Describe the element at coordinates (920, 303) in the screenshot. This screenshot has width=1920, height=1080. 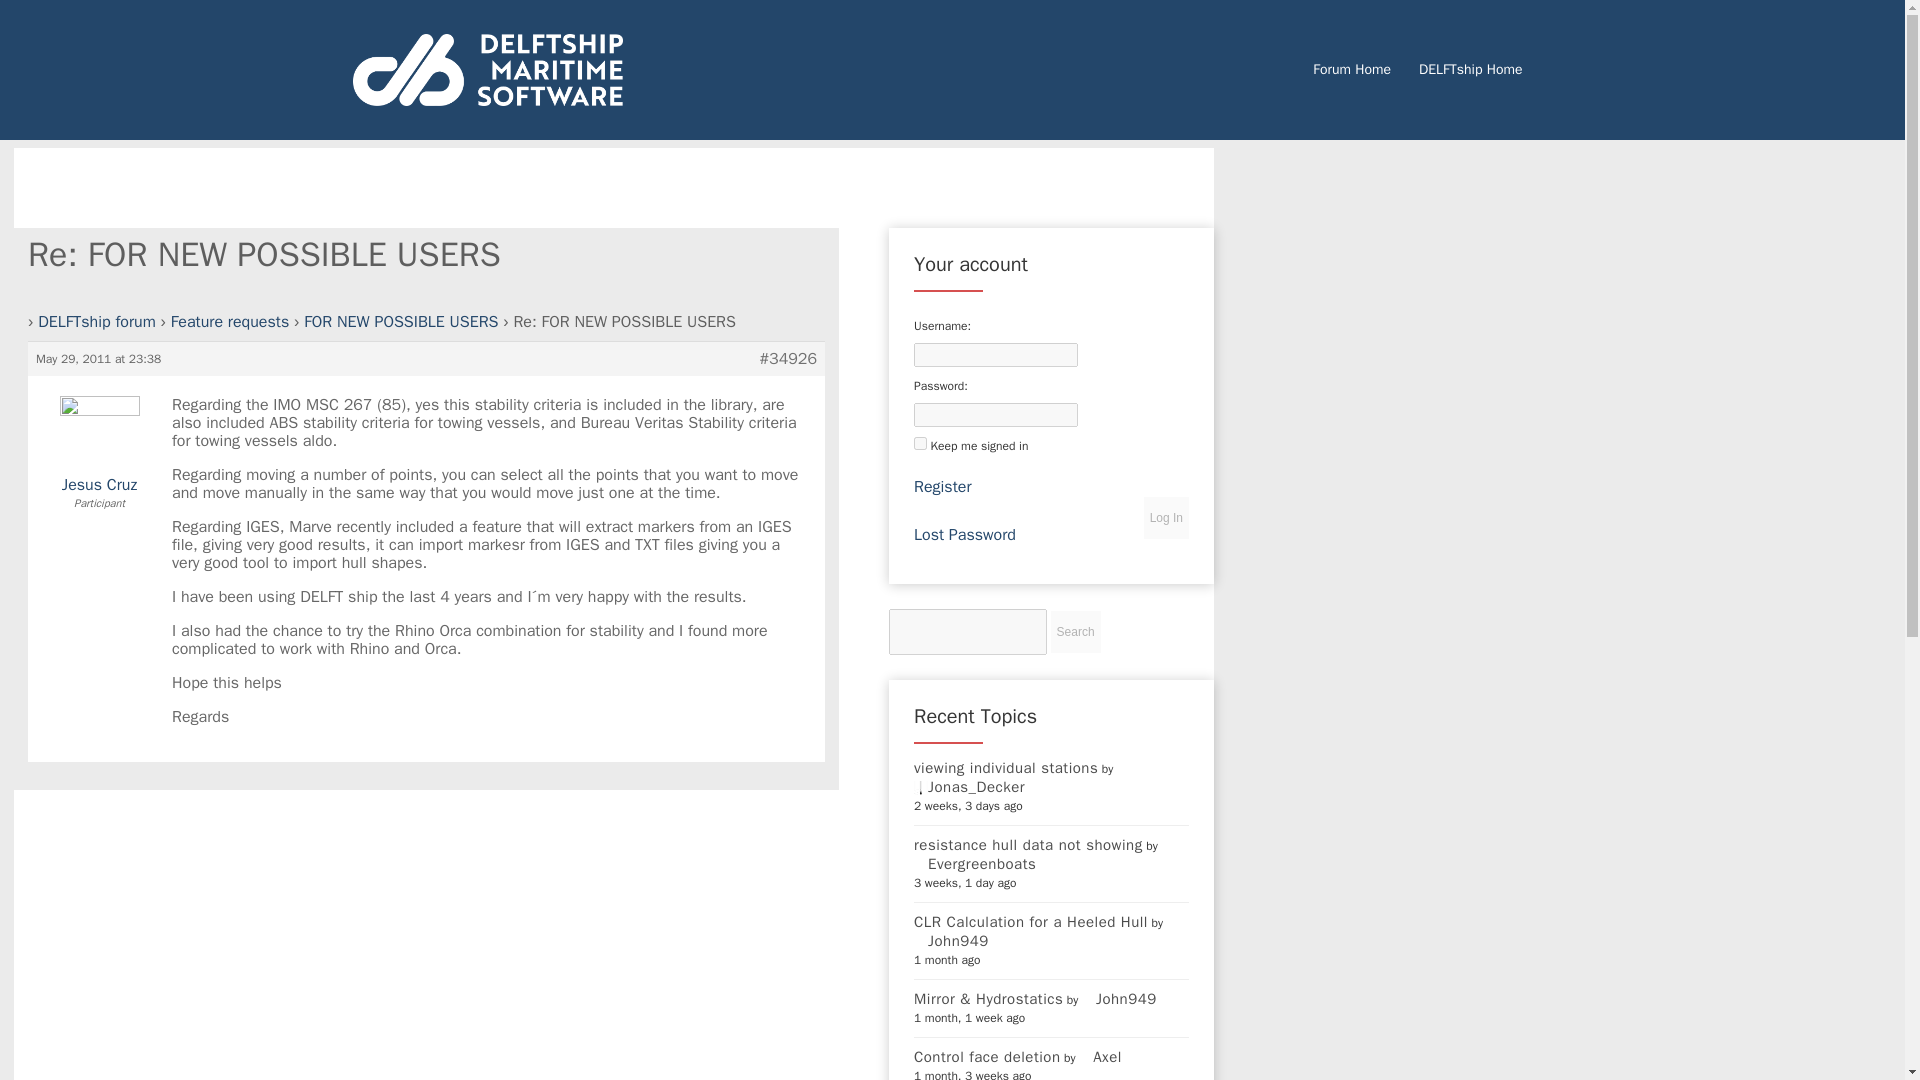
I see `forever` at that location.